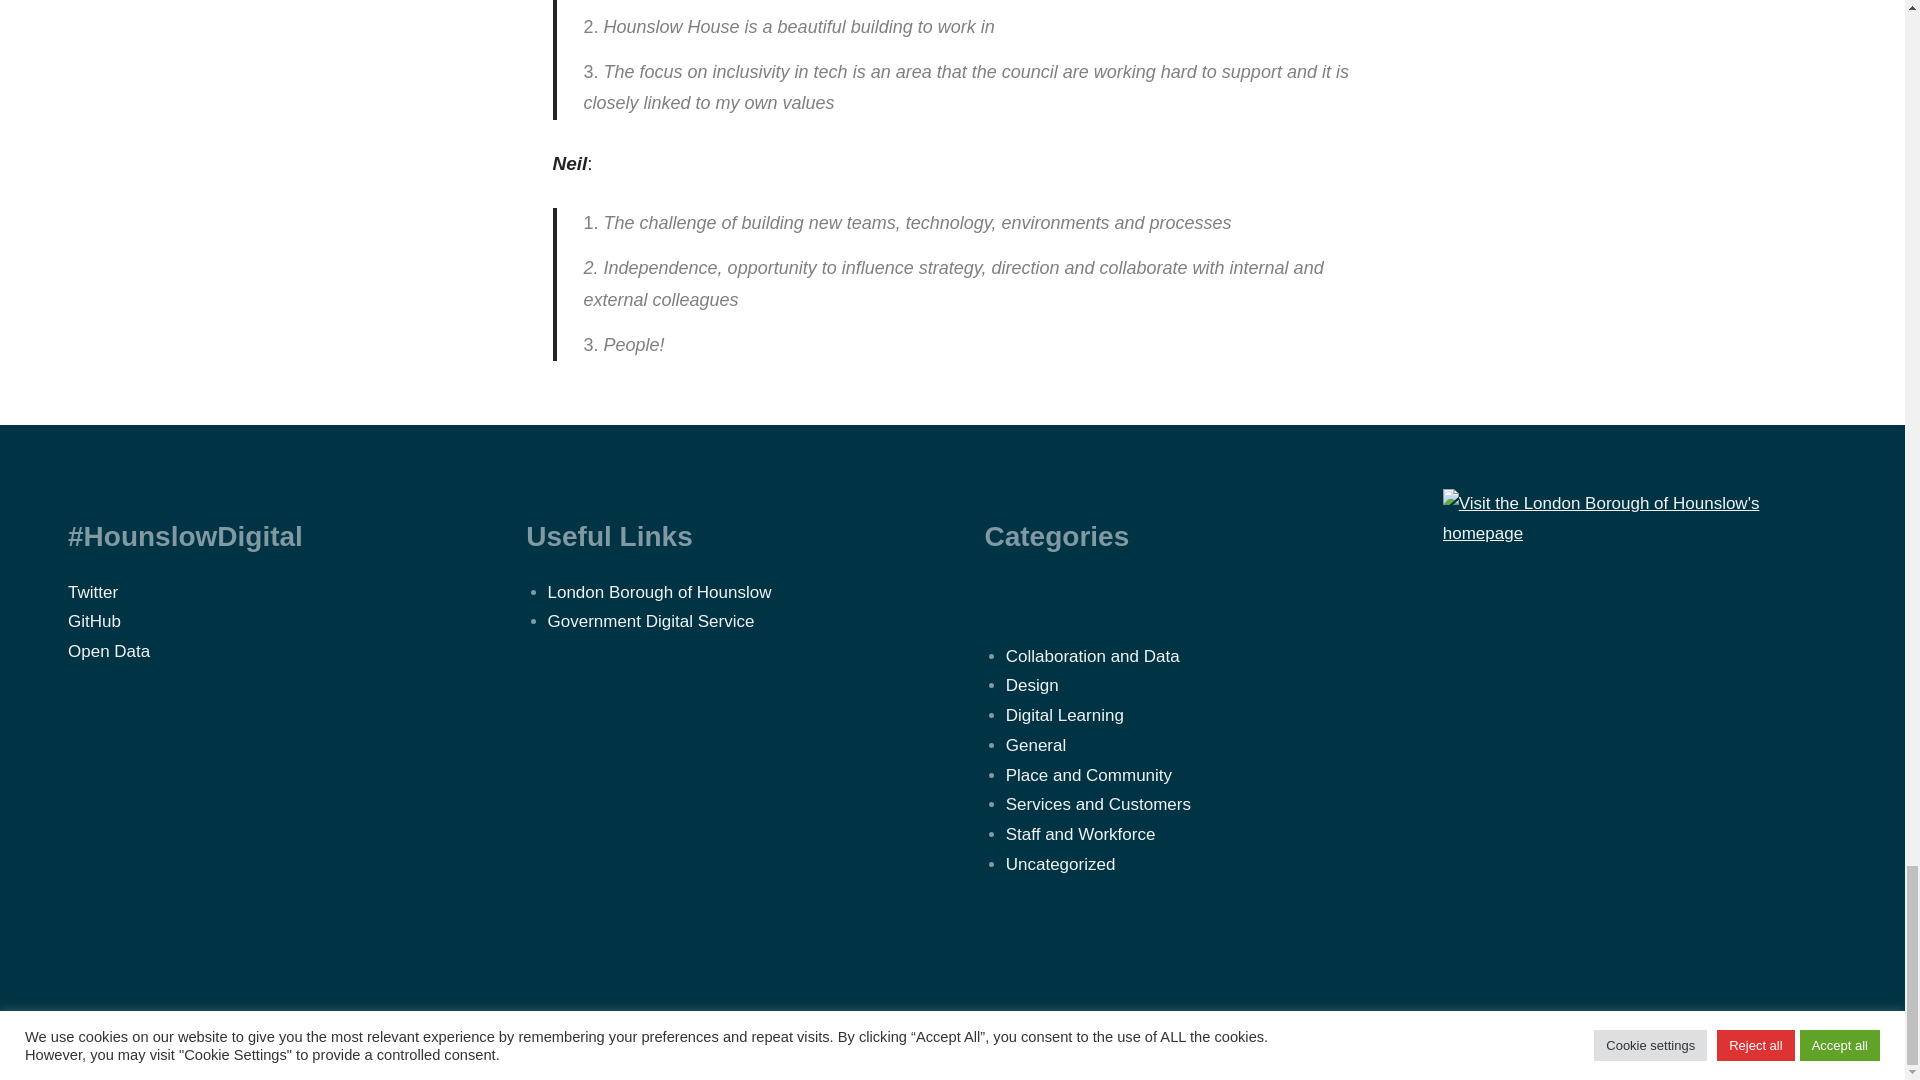  I want to click on Collaboration and Data, so click(1093, 656).